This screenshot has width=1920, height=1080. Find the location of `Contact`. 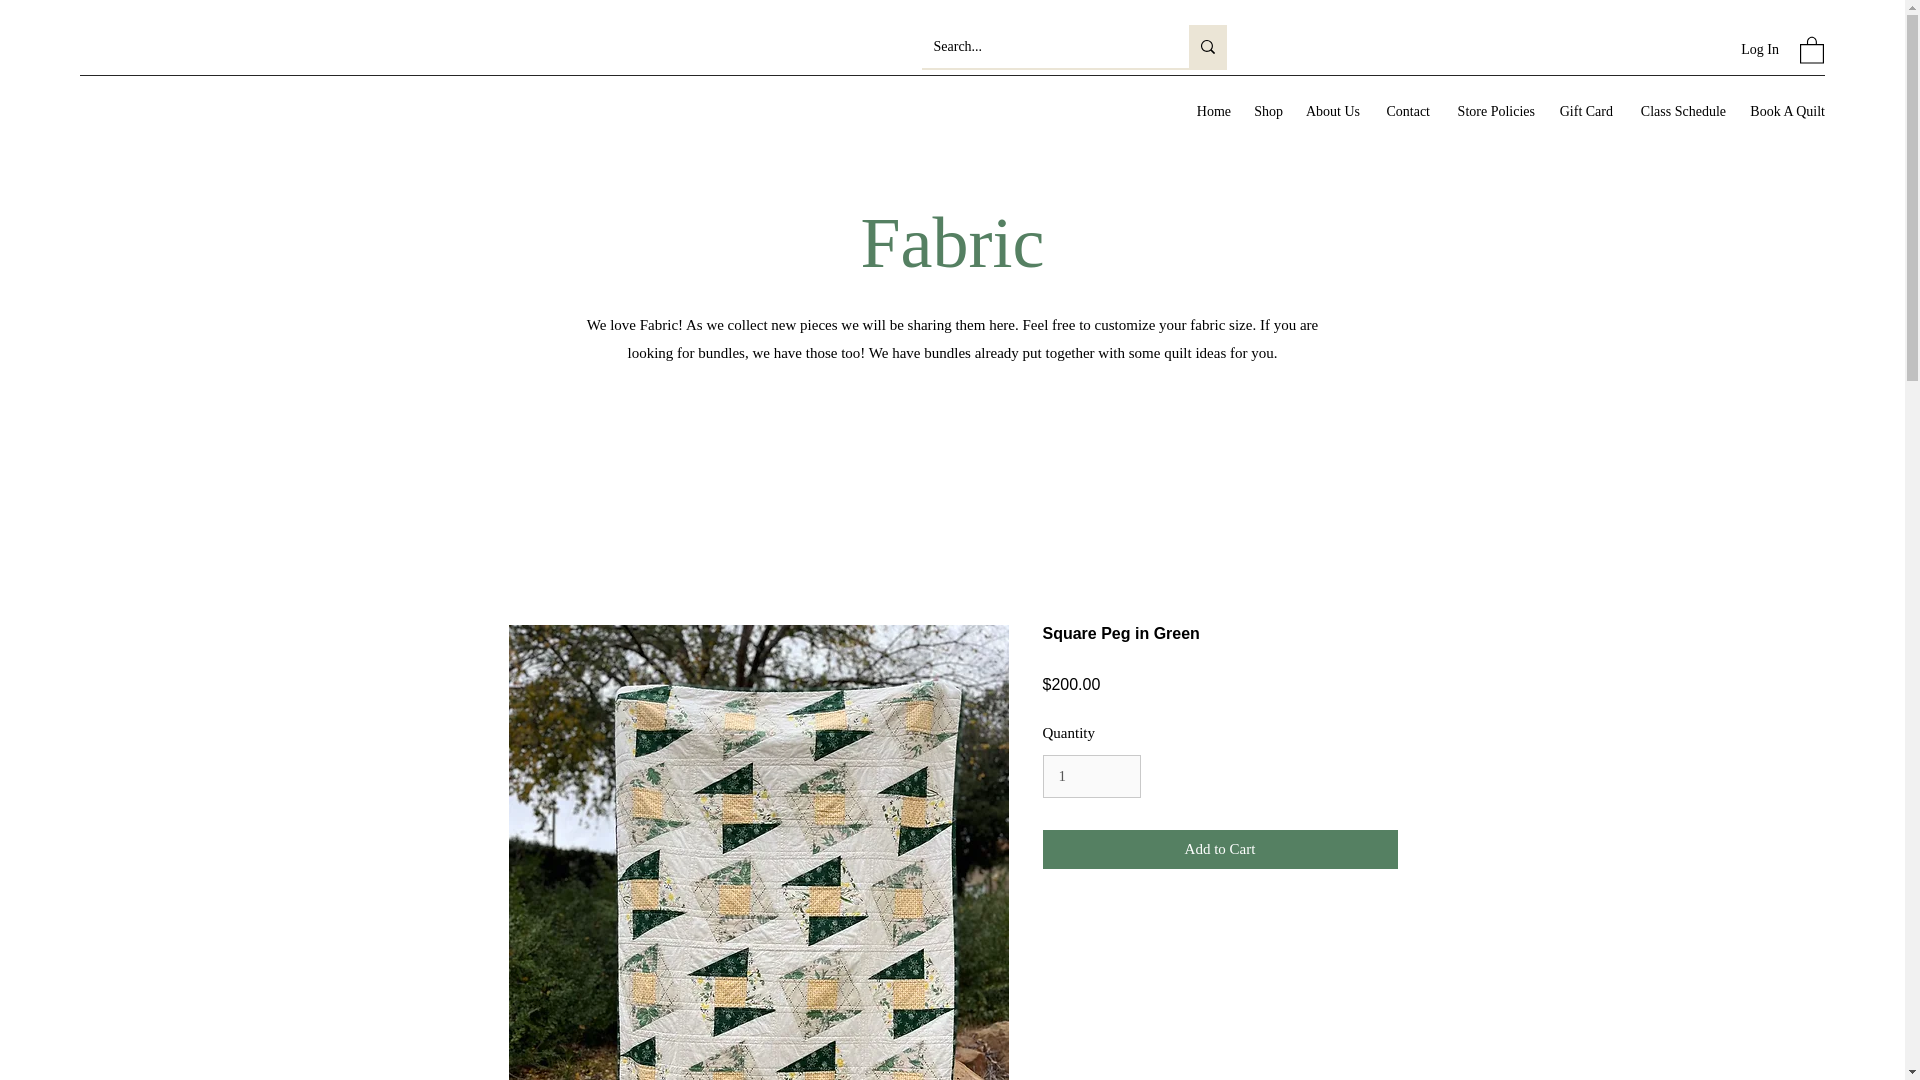

Contact is located at coordinates (1405, 112).